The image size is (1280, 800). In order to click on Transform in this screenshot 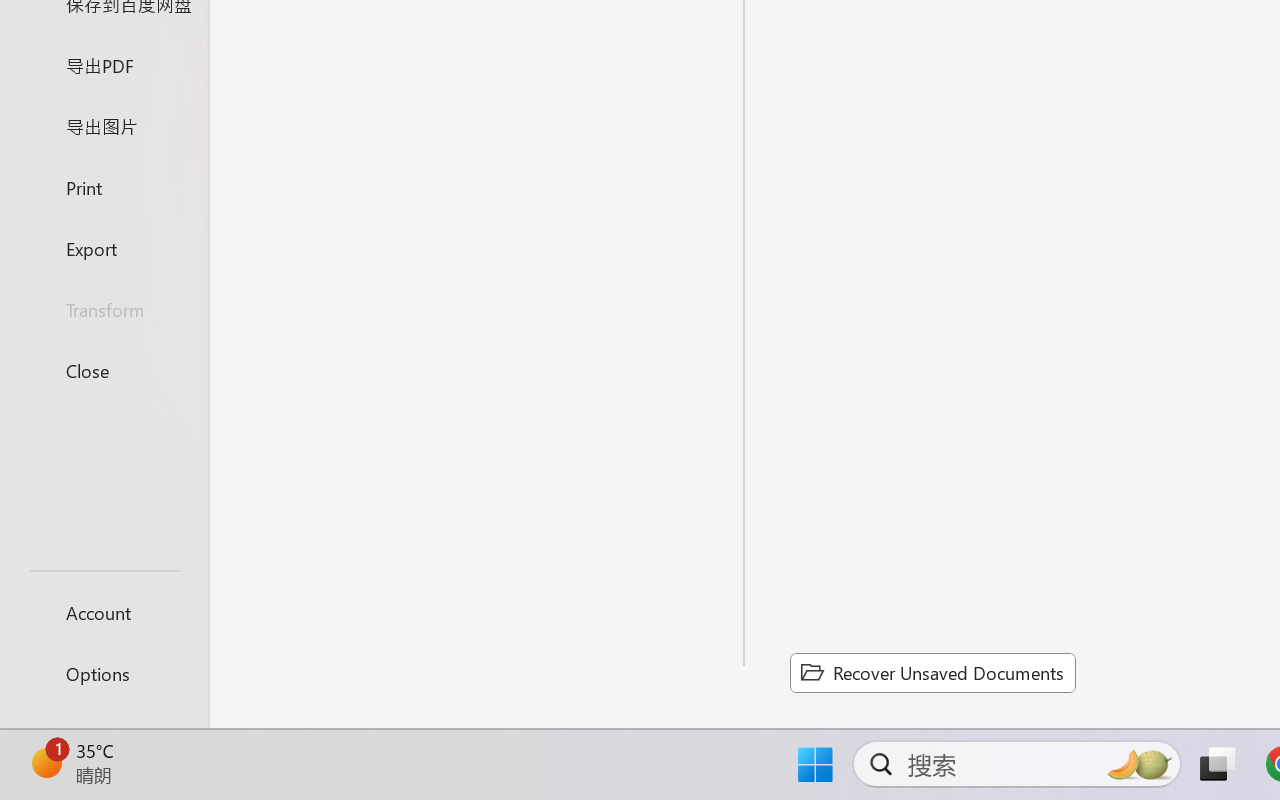, I will do `click(104, 310)`.